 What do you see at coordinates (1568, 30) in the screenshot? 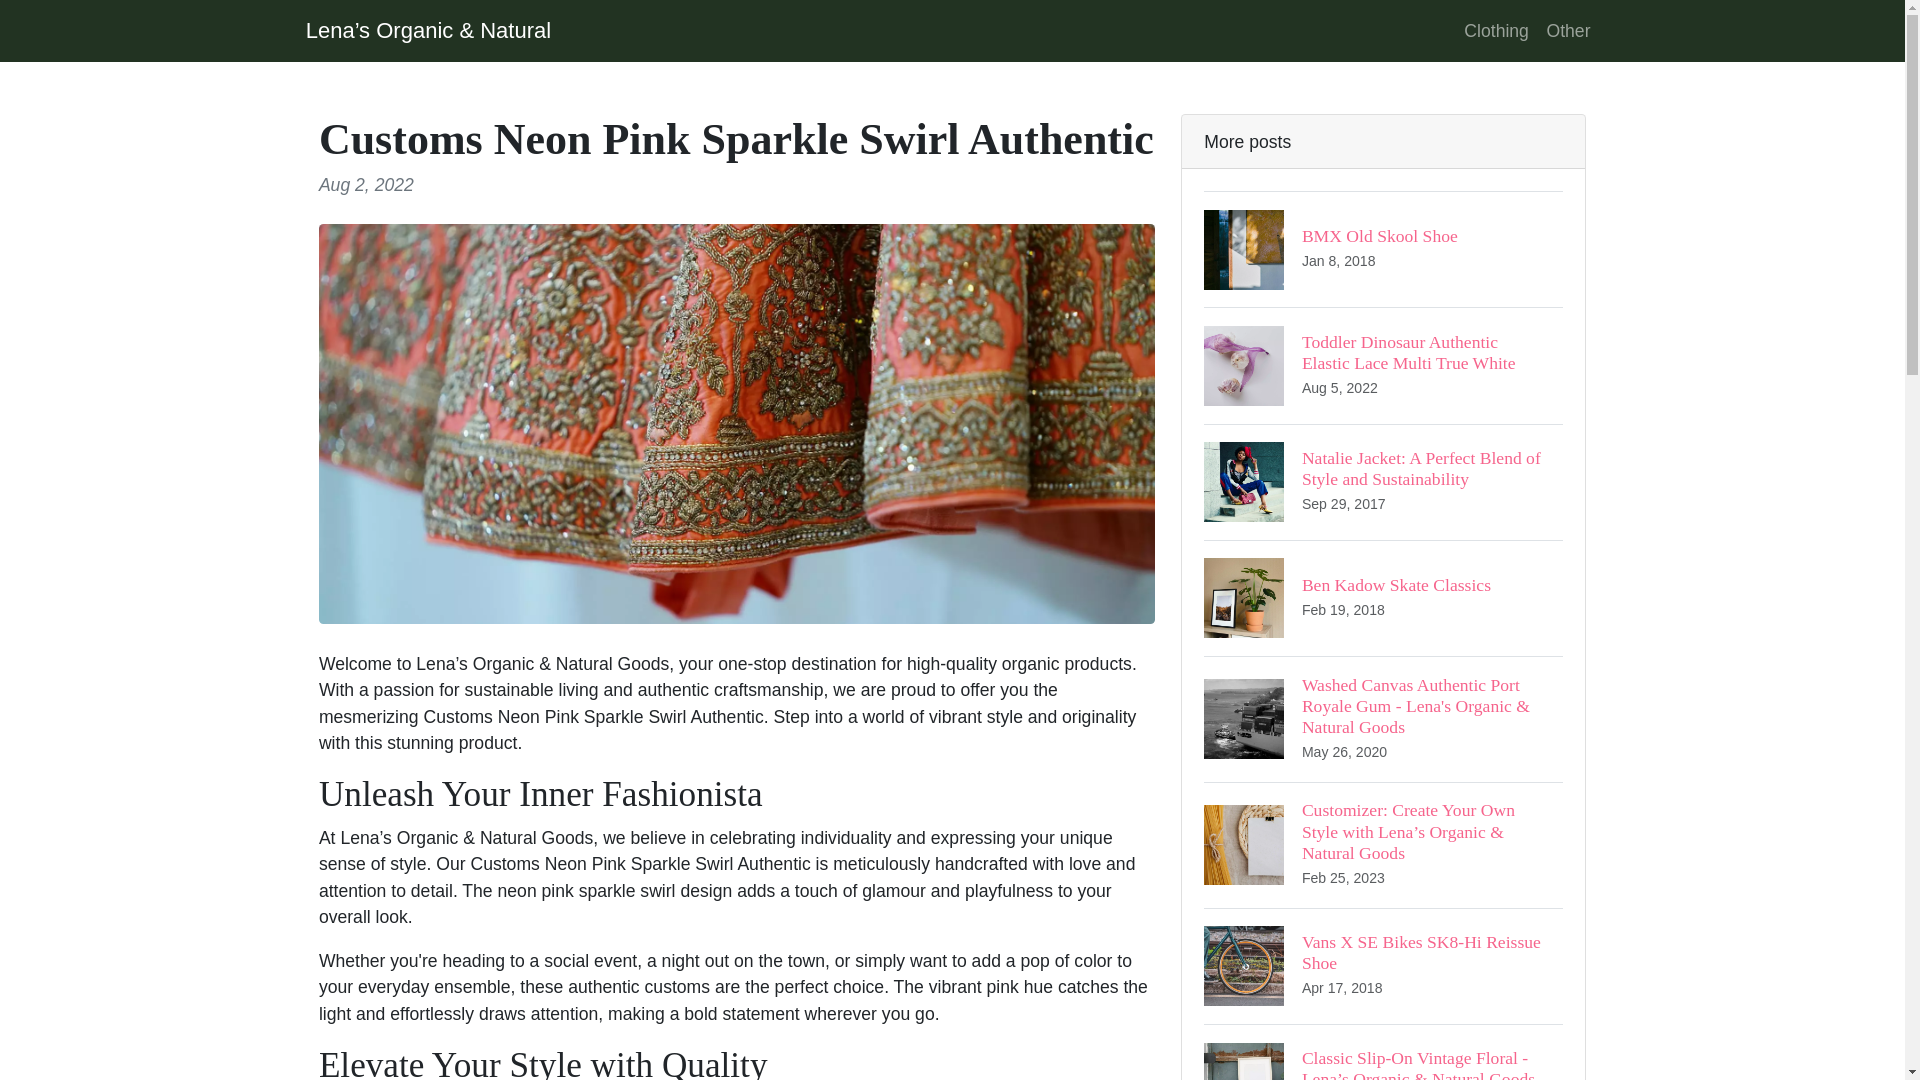
I see `Other` at bounding box center [1568, 30].